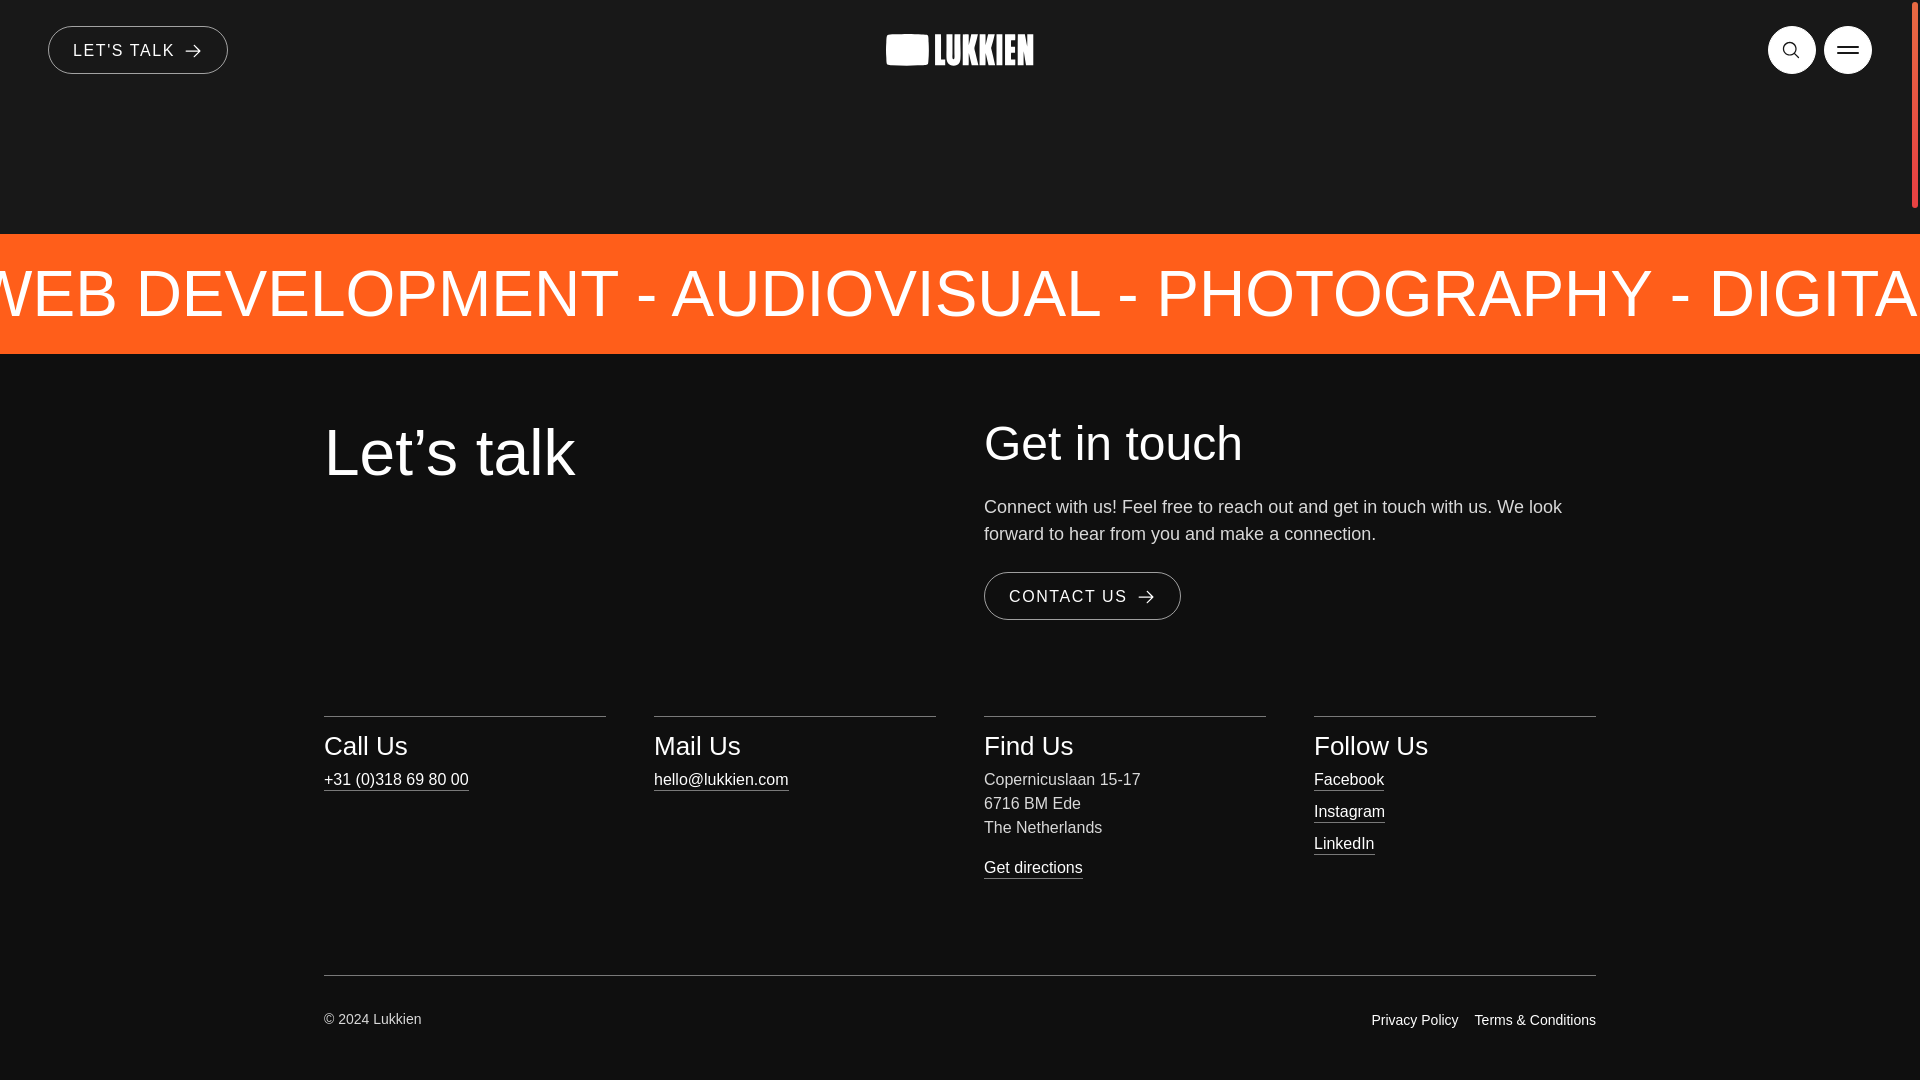 The height and width of the screenshot is (1080, 1920). What do you see at coordinates (1414, 1020) in the screenshot?
I see `Privacy Policy` at bounding box center [1414, 1020].